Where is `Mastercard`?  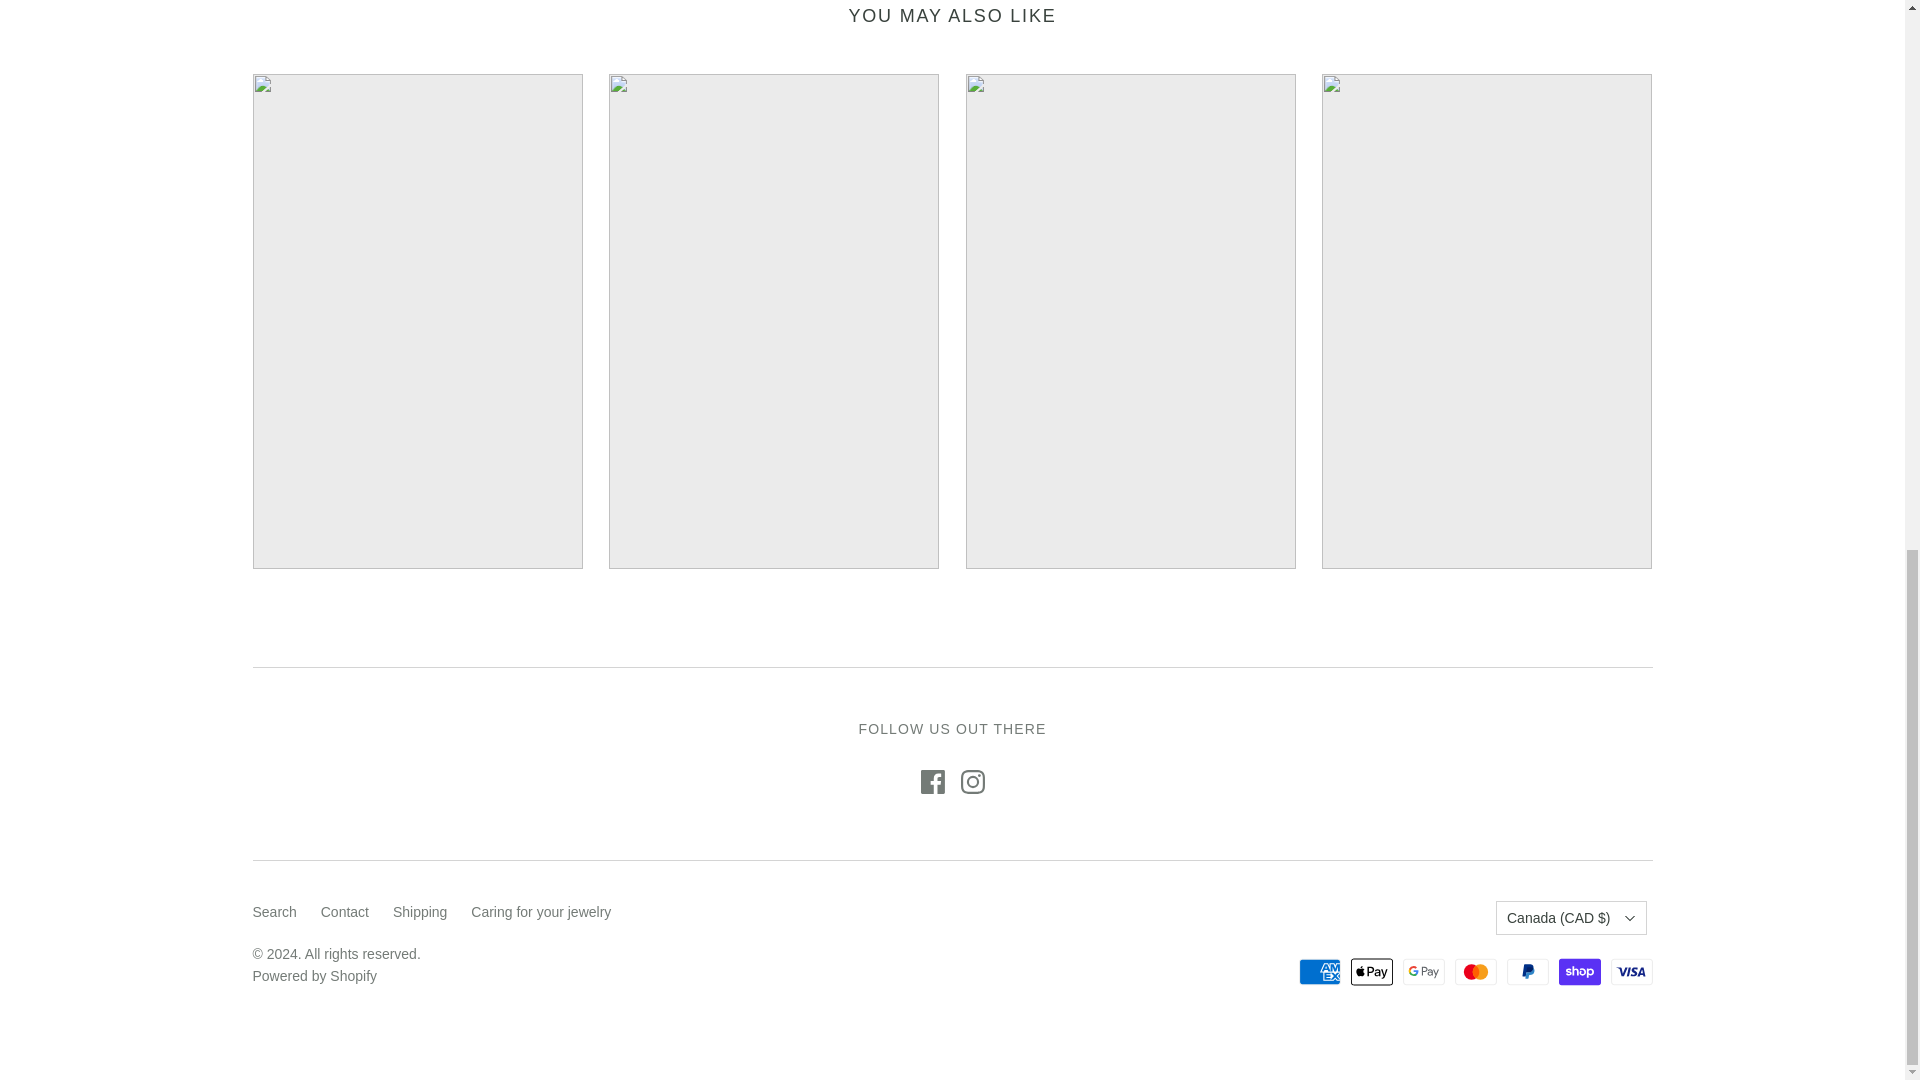
Mastercard is located at coordinates (1476, 972).